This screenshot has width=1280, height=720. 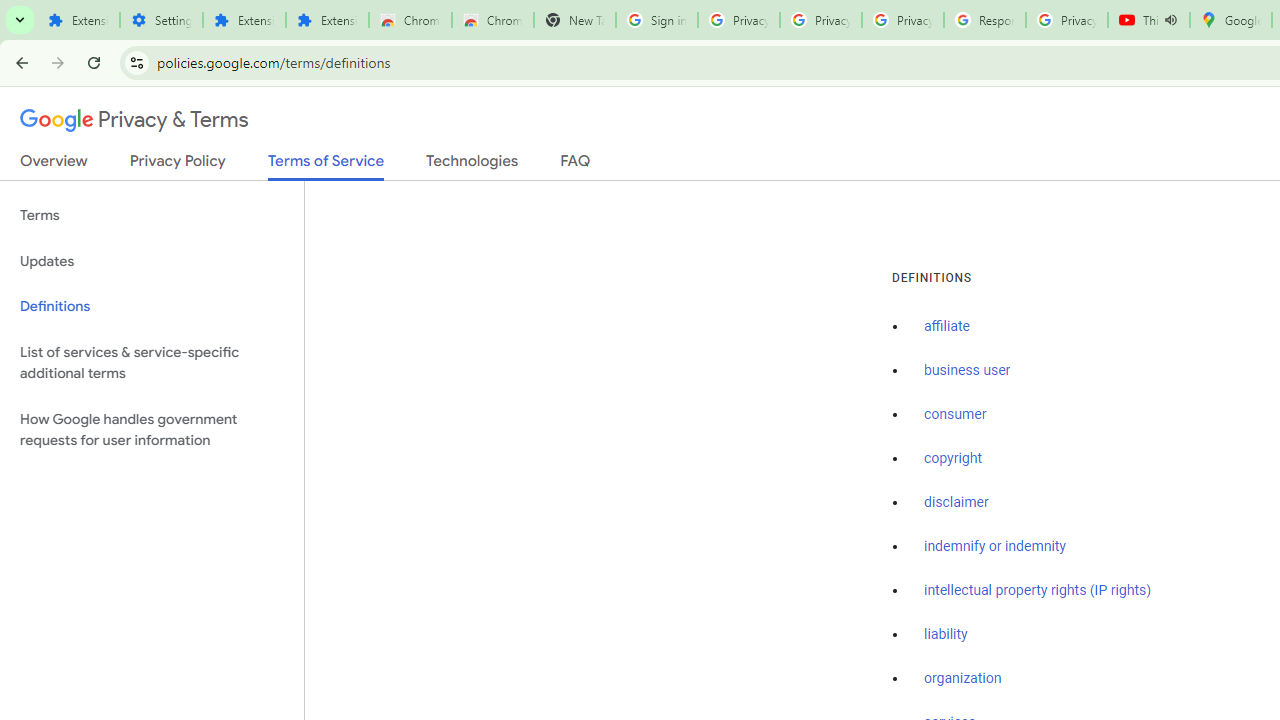 I want to click on Sign in - Google Accounts, so click(x=656, y=20).